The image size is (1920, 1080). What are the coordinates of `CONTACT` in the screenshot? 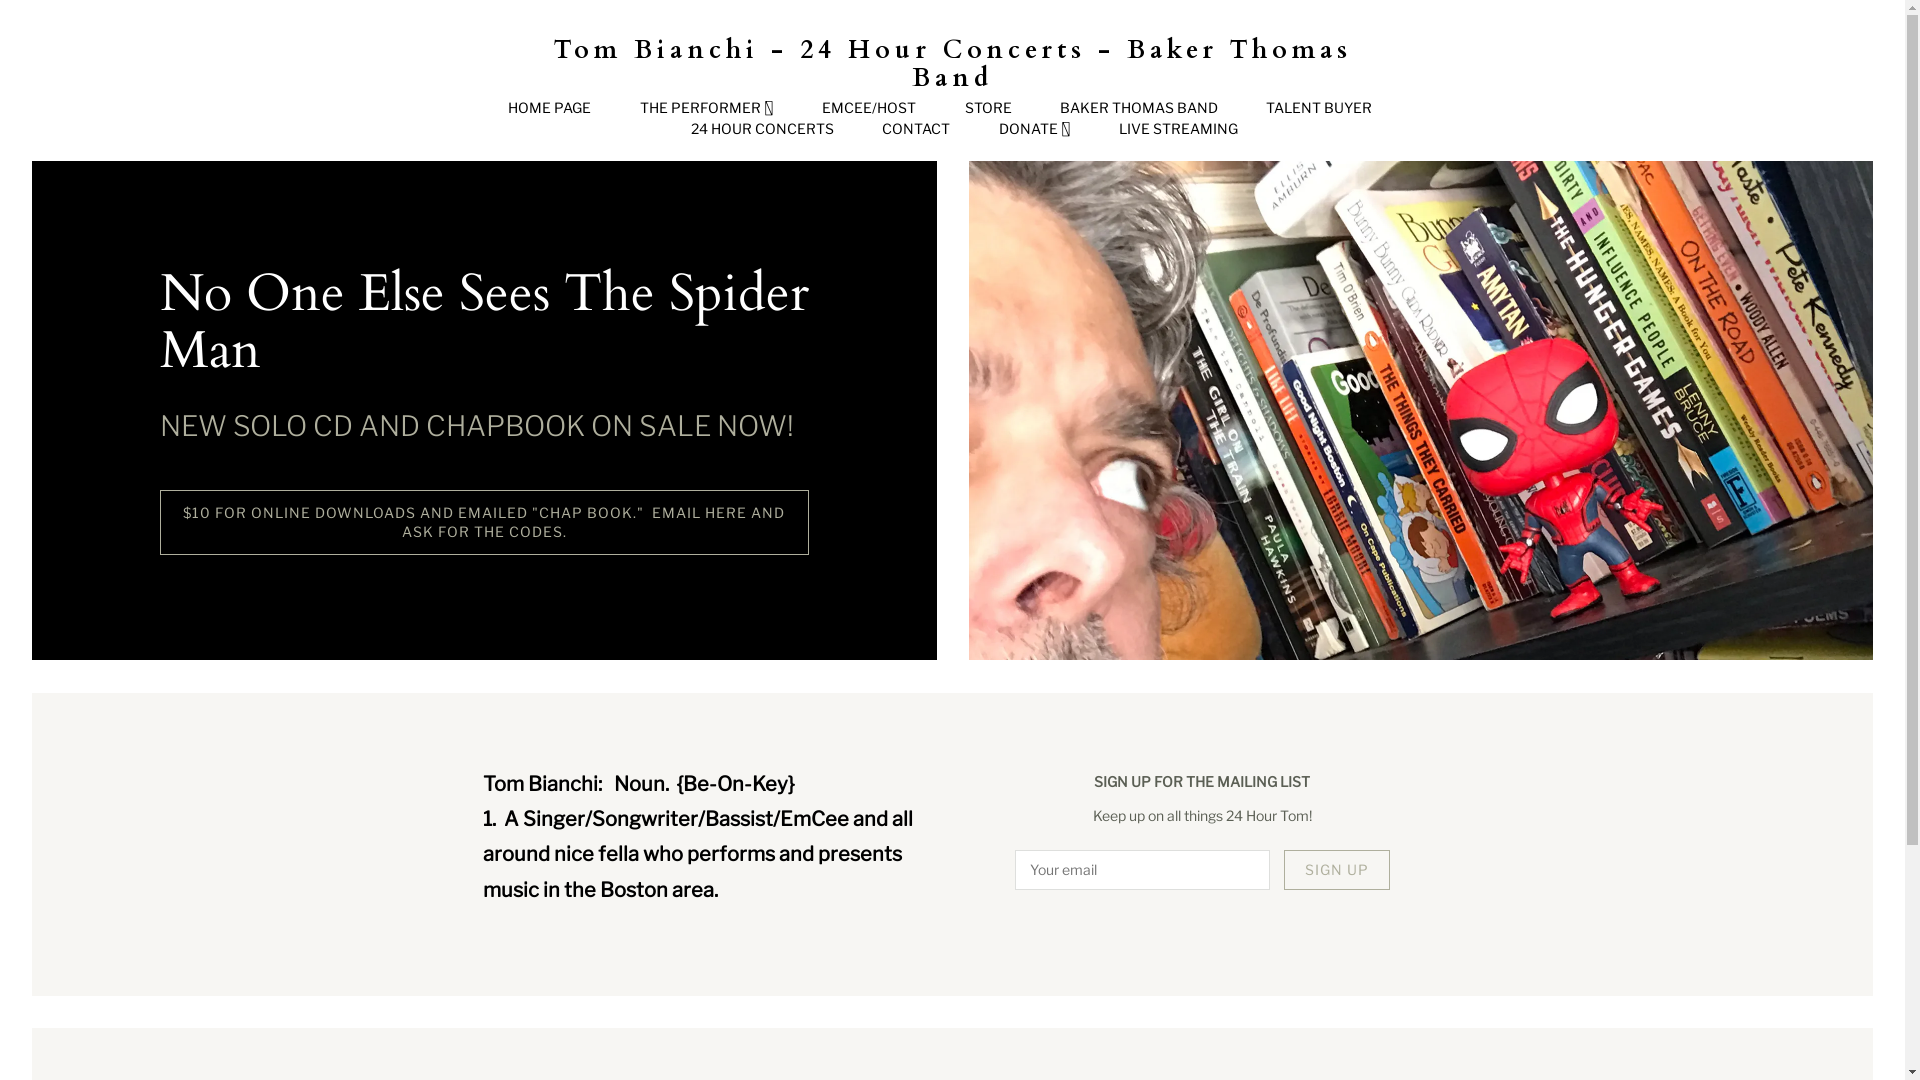 It's located at (916, 129).